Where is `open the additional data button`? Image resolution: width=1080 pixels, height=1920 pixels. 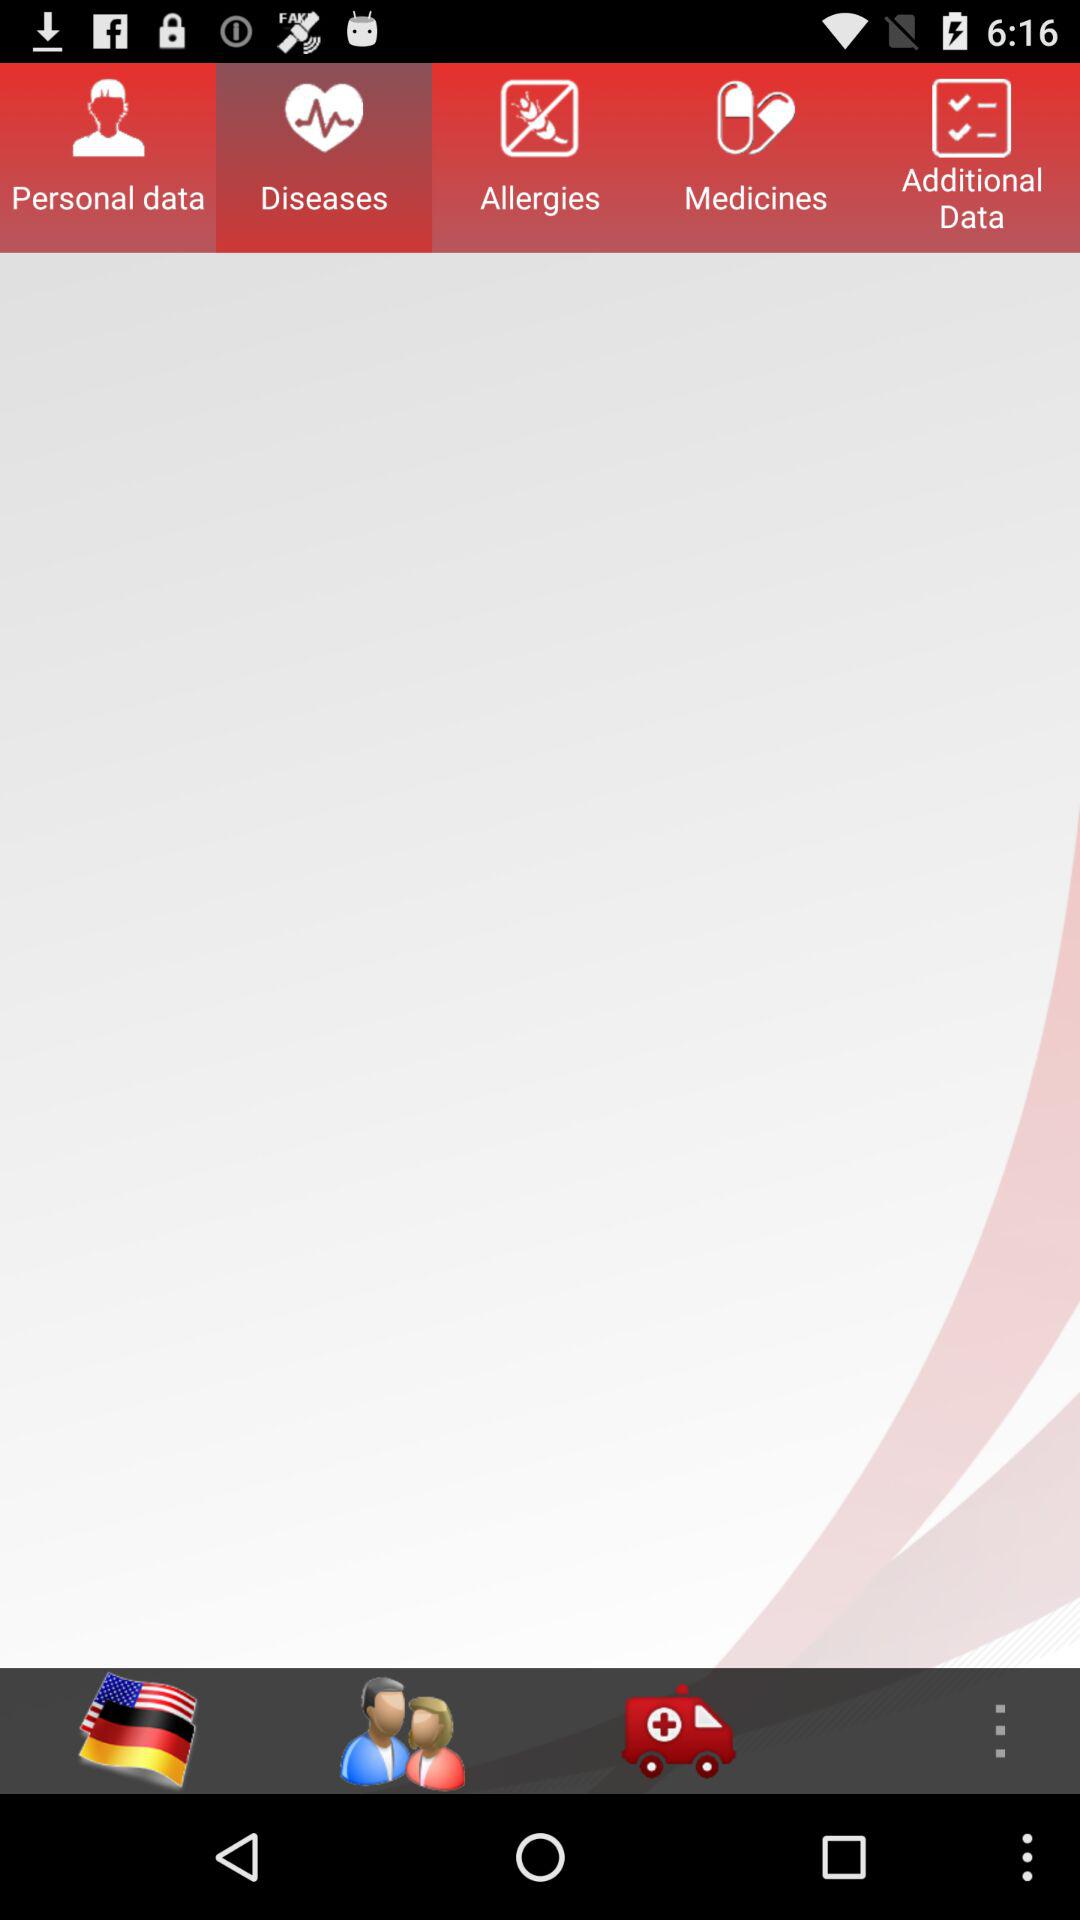 open the additional data button is located at coordinates (972, 157).